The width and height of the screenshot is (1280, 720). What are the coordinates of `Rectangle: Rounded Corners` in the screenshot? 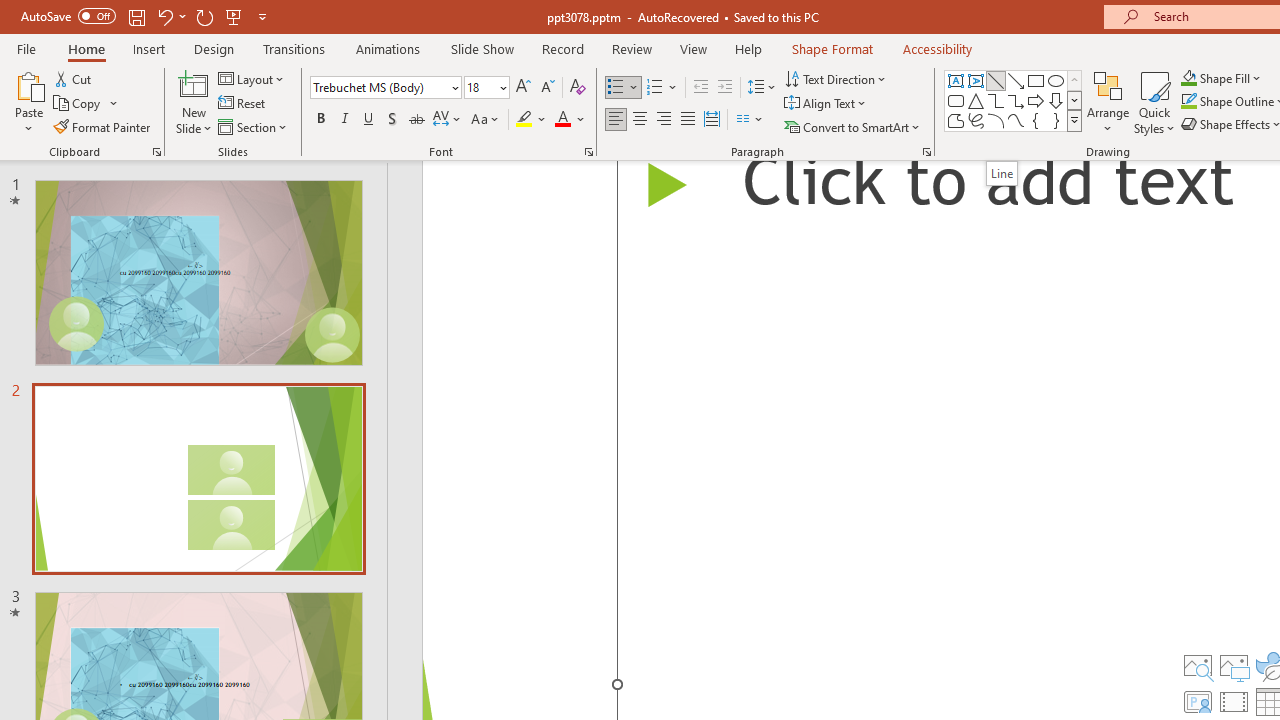 It's located at (956, 100).